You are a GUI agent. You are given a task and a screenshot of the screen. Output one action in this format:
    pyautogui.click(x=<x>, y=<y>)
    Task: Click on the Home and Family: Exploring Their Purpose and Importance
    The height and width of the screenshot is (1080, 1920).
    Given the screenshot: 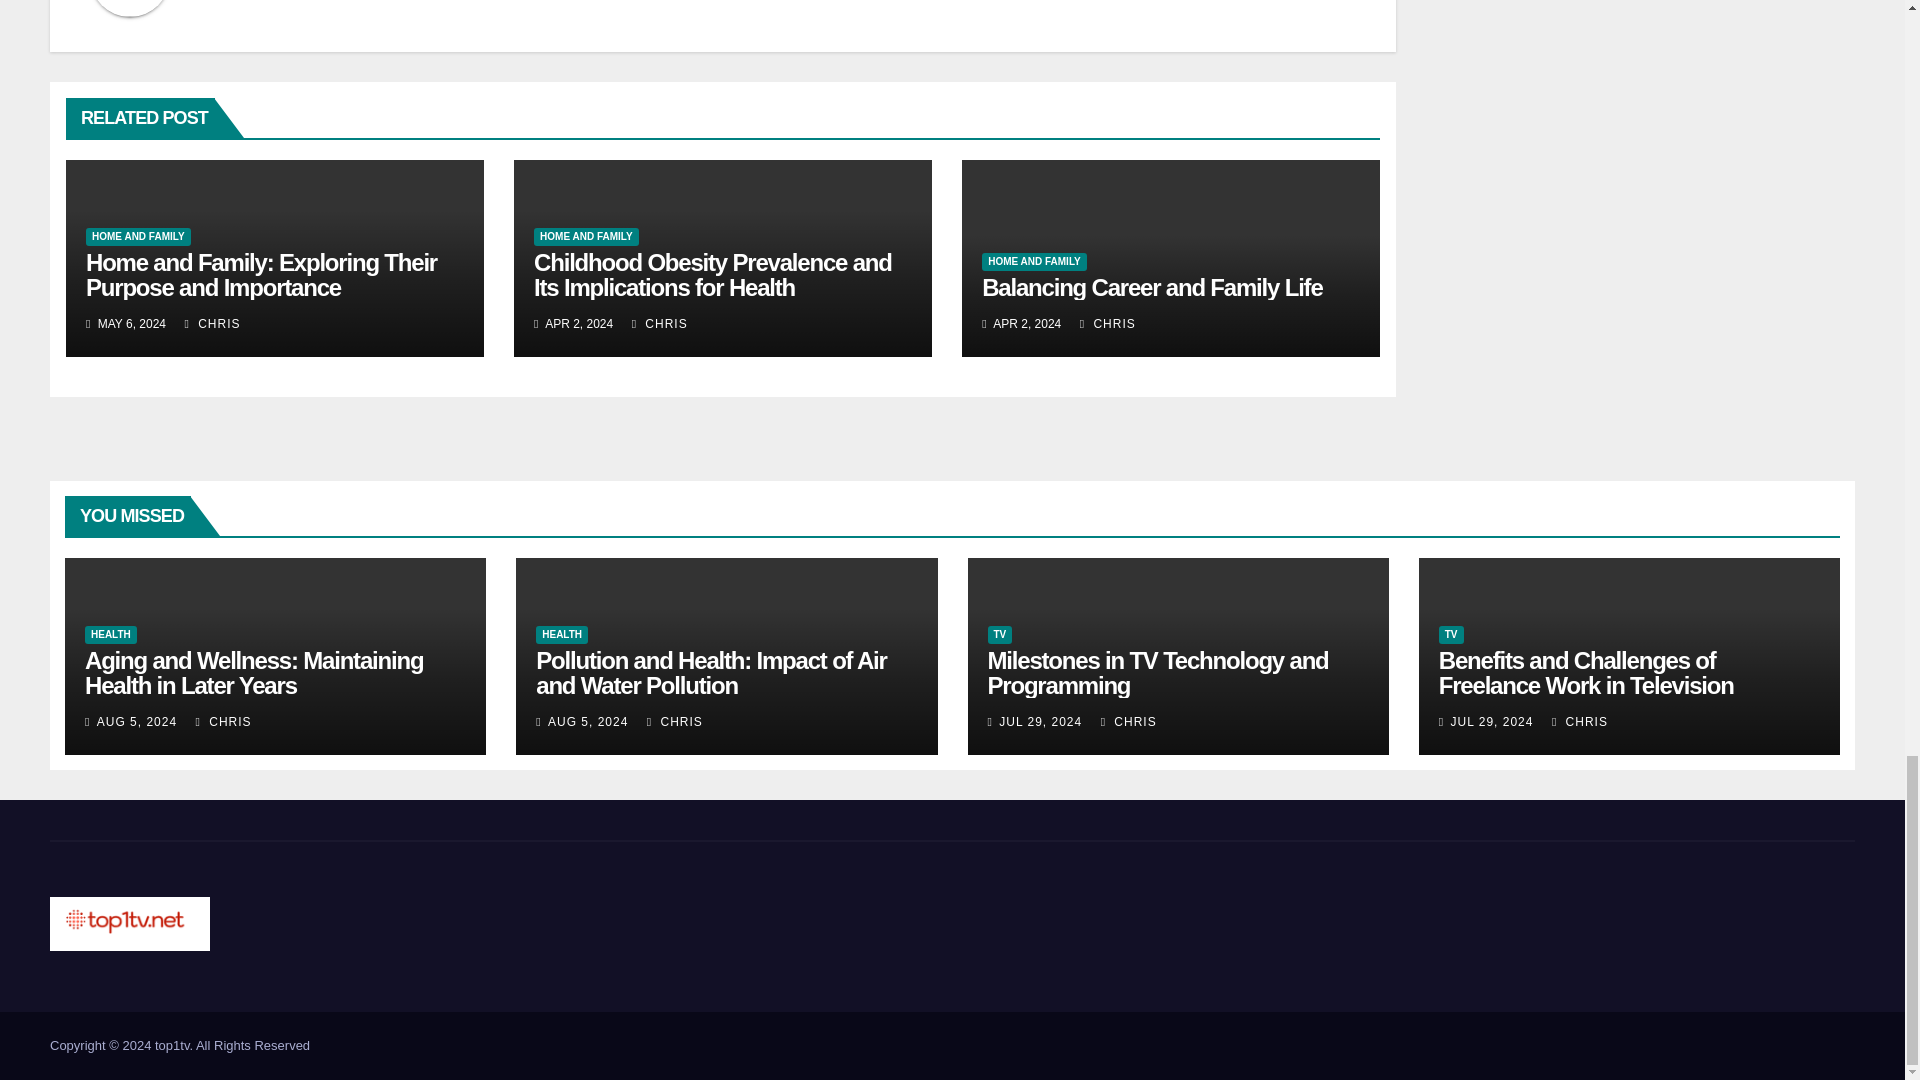 What is the action you would take?
    pyautogui.click(x=262, y=275)
    